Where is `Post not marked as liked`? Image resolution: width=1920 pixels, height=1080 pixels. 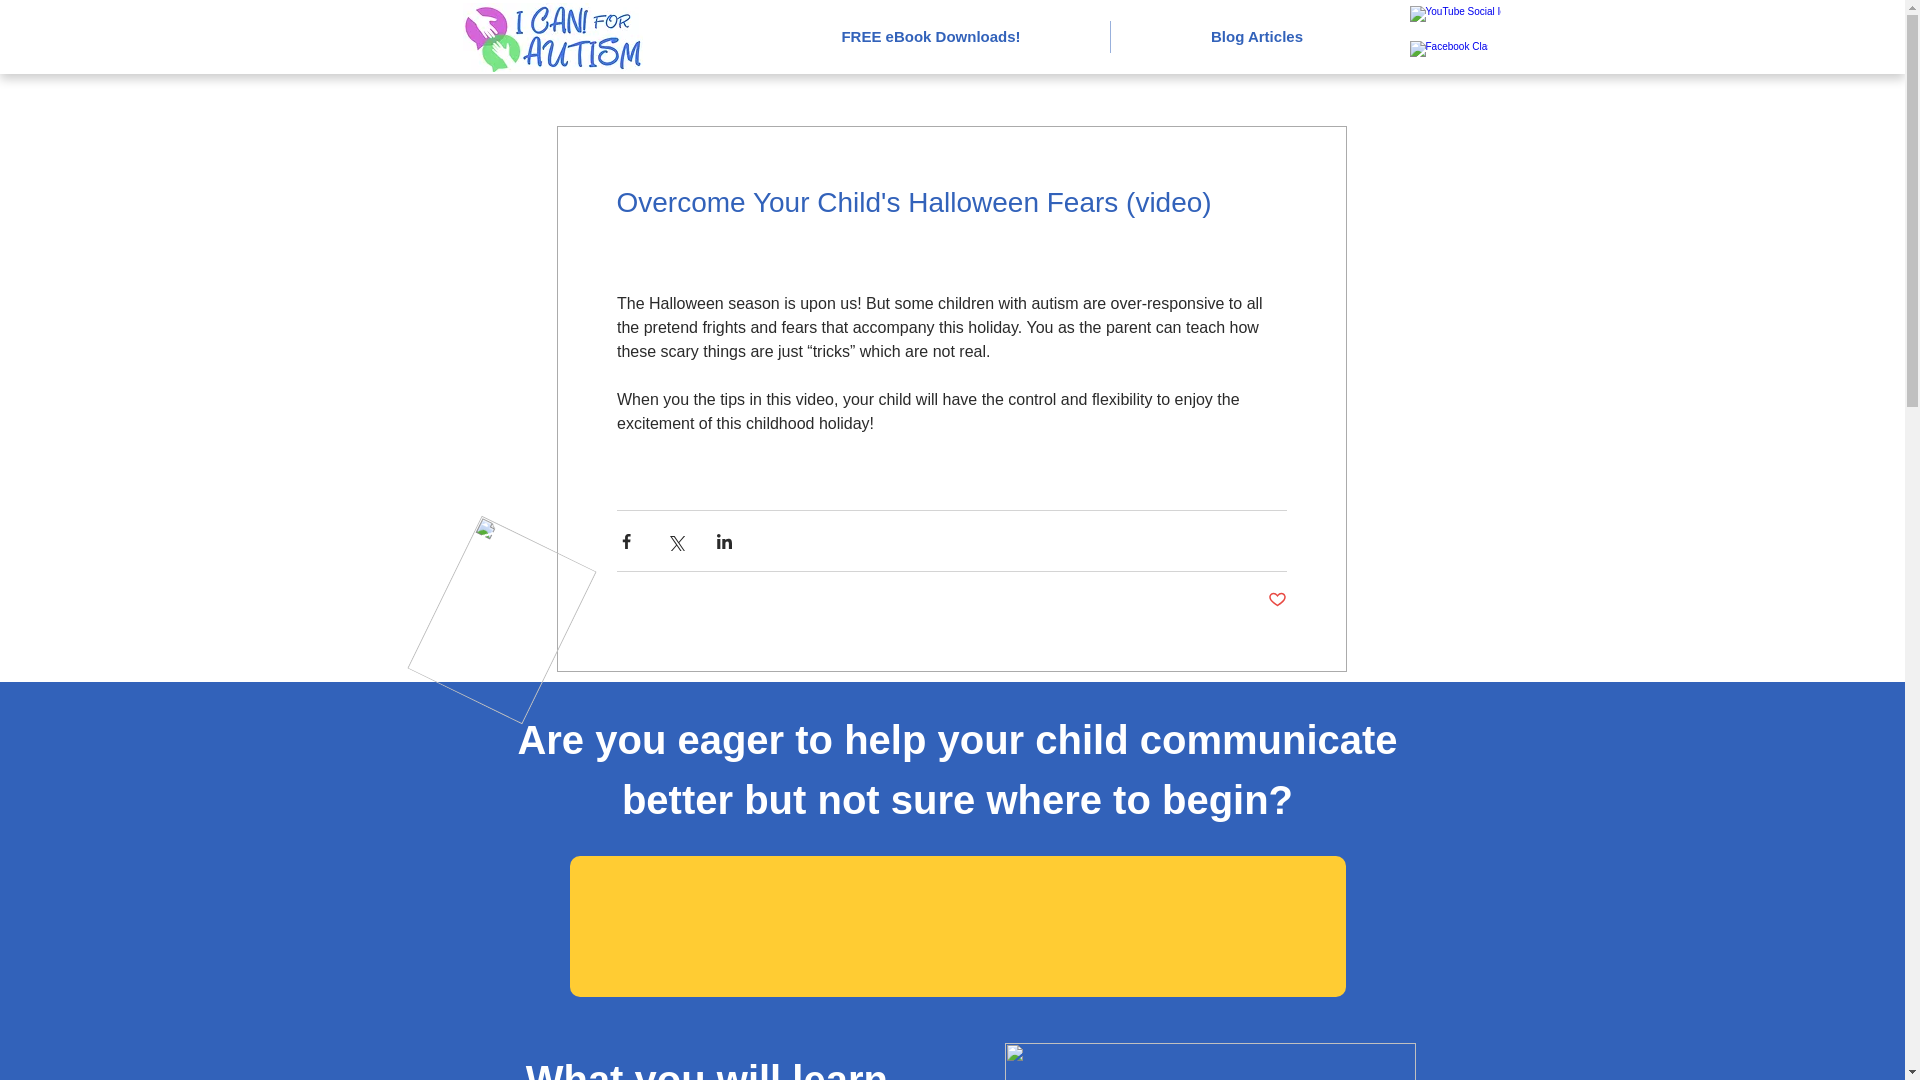 Post not marked as liked is located at coordinates (1276, 600).